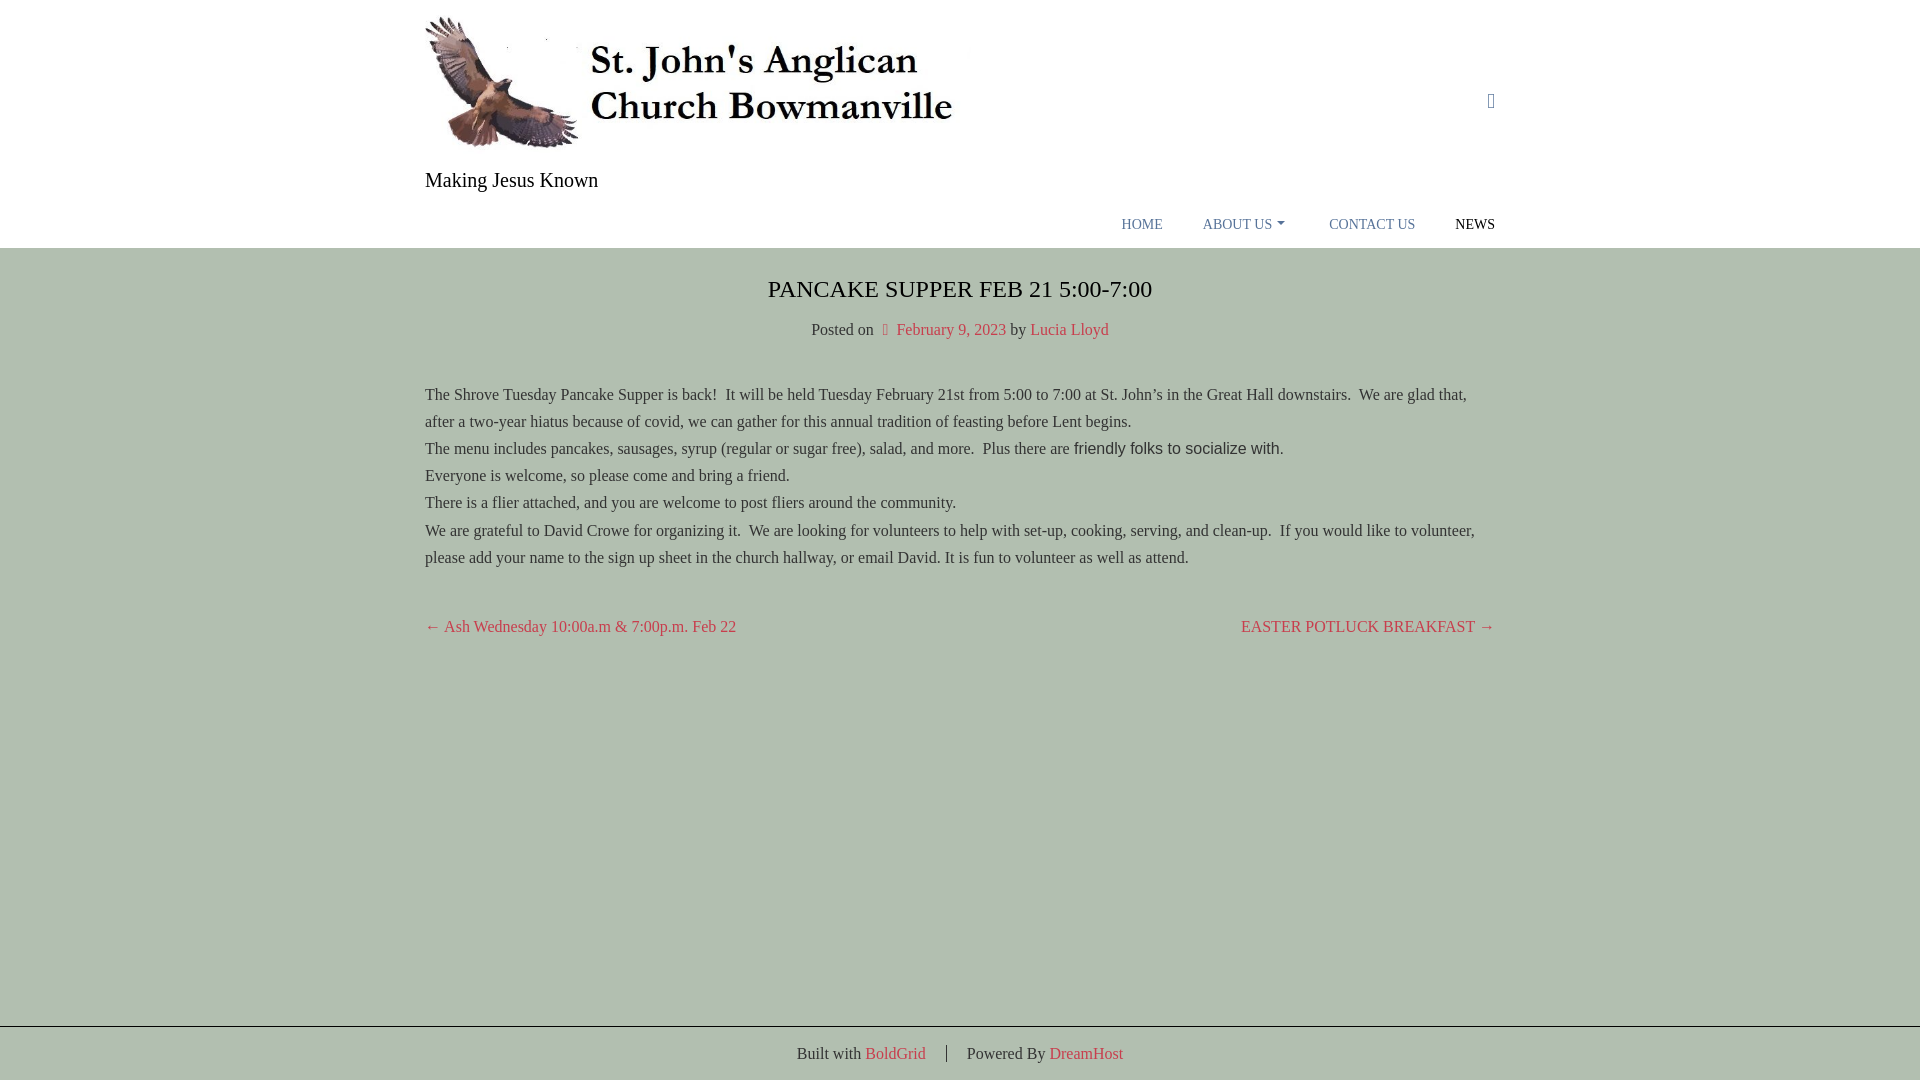 The image size is (1920, 1080). What do you see at coordinates (895, 1053) in the screenshot?
I see `BoldGrid` at bounding box center [895, 1053].